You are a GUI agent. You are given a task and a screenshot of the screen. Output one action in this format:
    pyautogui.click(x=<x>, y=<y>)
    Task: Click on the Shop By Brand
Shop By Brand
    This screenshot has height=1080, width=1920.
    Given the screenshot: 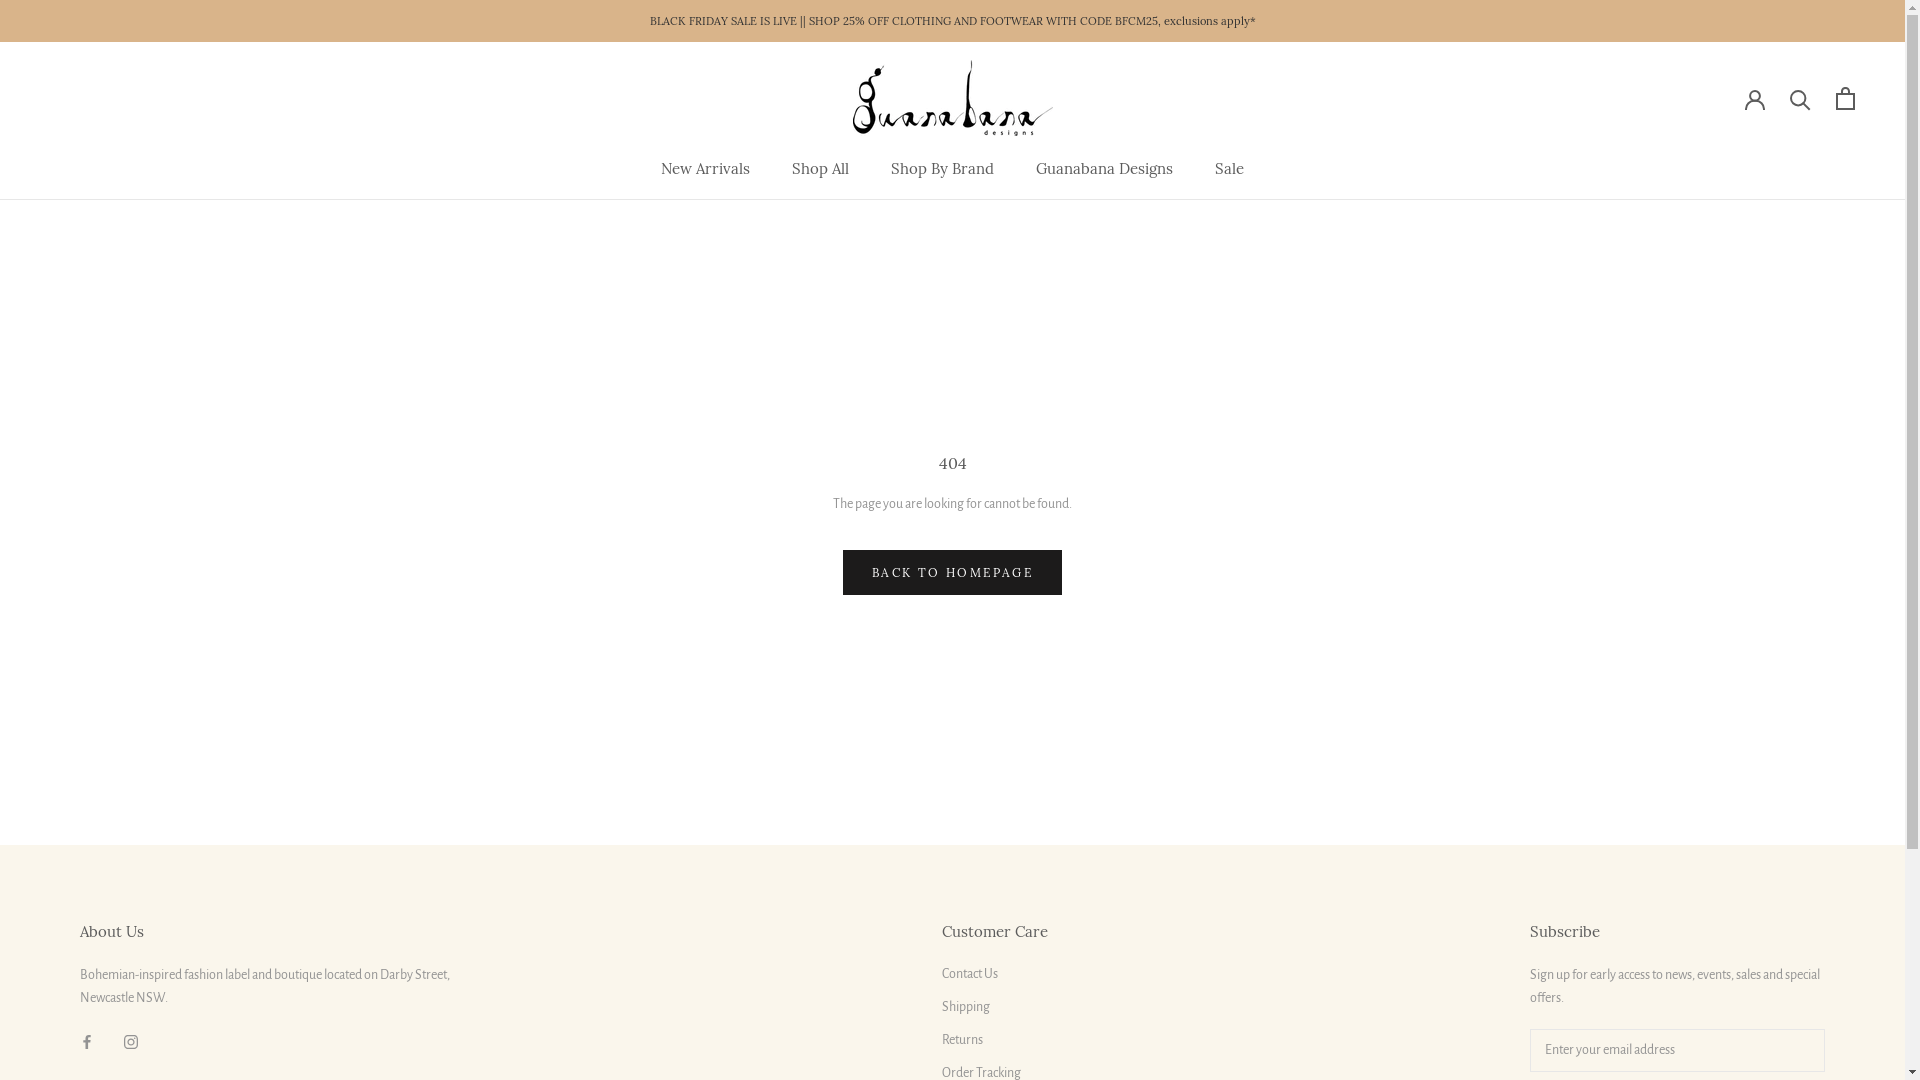 What is the action you would take?
    pyautogui.click(x=942, y=168)
    